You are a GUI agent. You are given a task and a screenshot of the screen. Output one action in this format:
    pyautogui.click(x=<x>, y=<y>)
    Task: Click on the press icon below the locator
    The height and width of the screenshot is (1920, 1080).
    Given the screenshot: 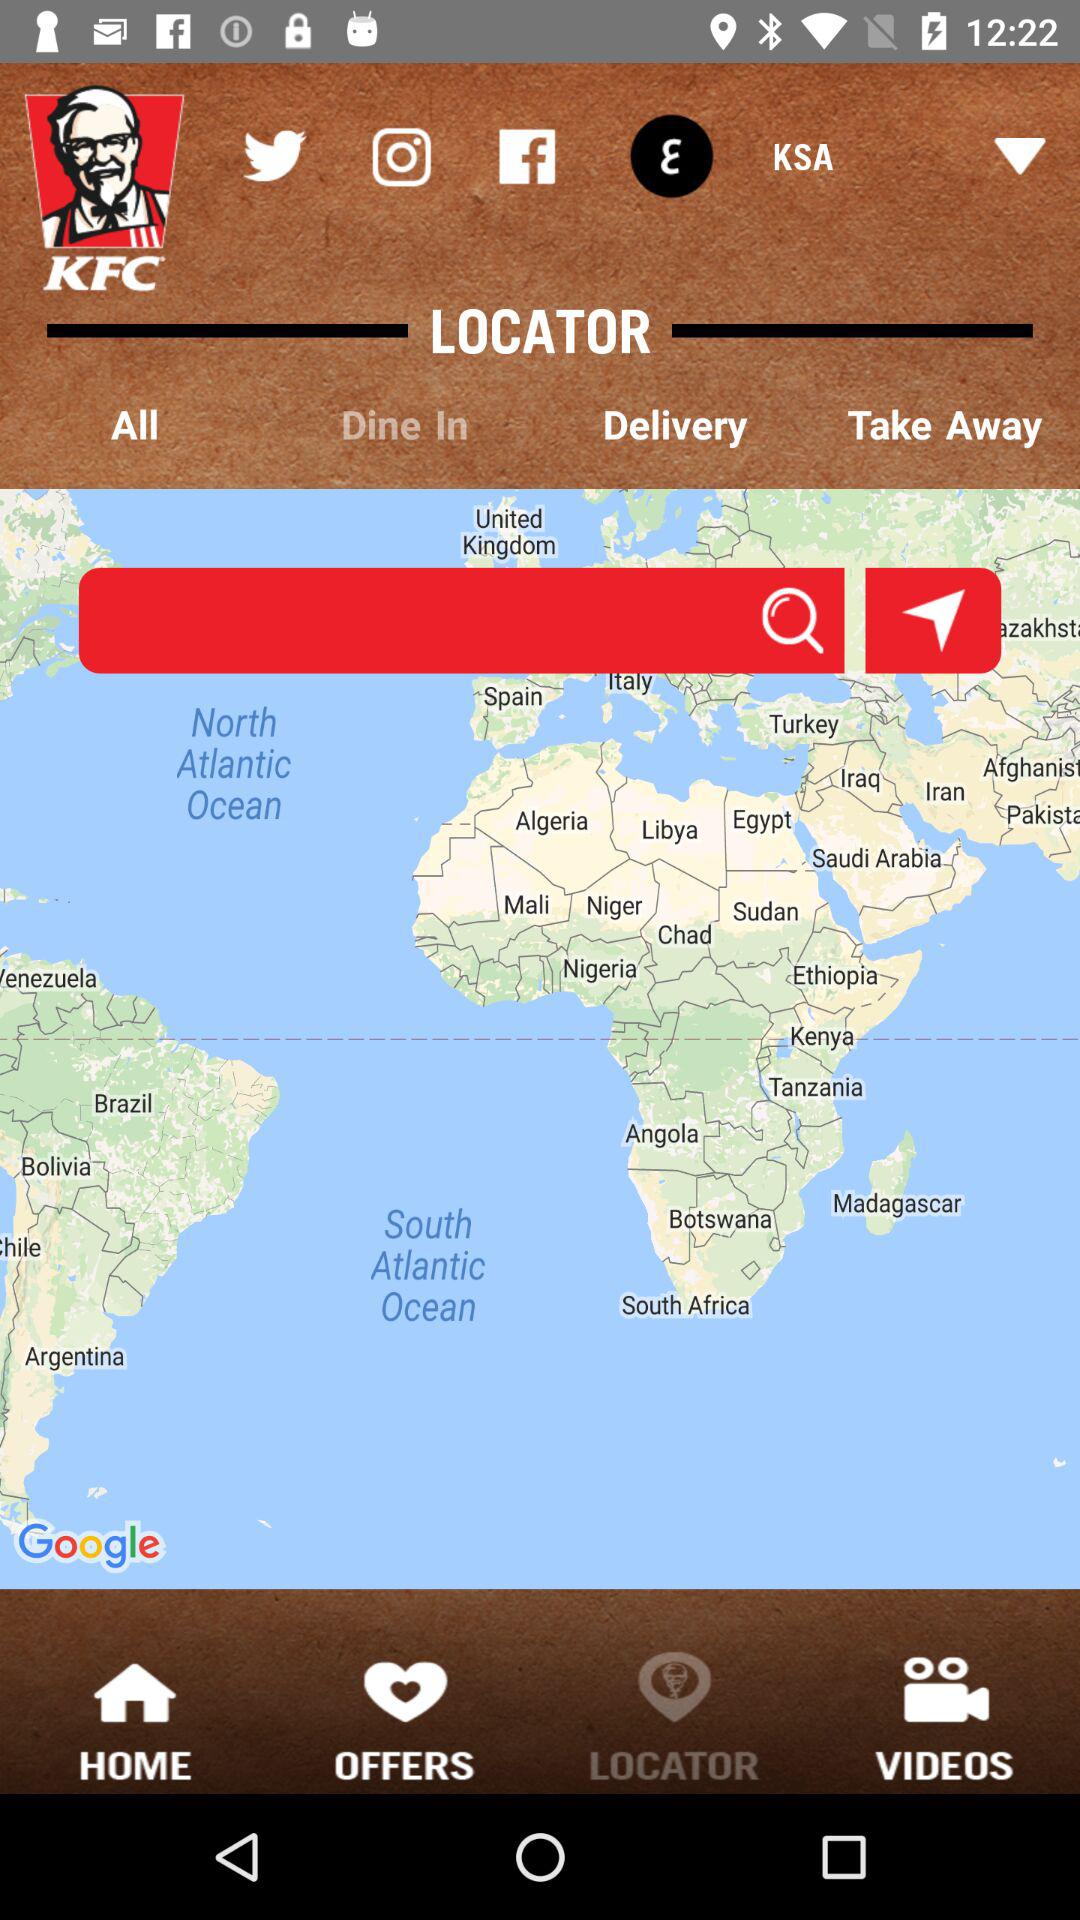 What is the action you would take?
    pyautogui.click(x=405, y=426)
    